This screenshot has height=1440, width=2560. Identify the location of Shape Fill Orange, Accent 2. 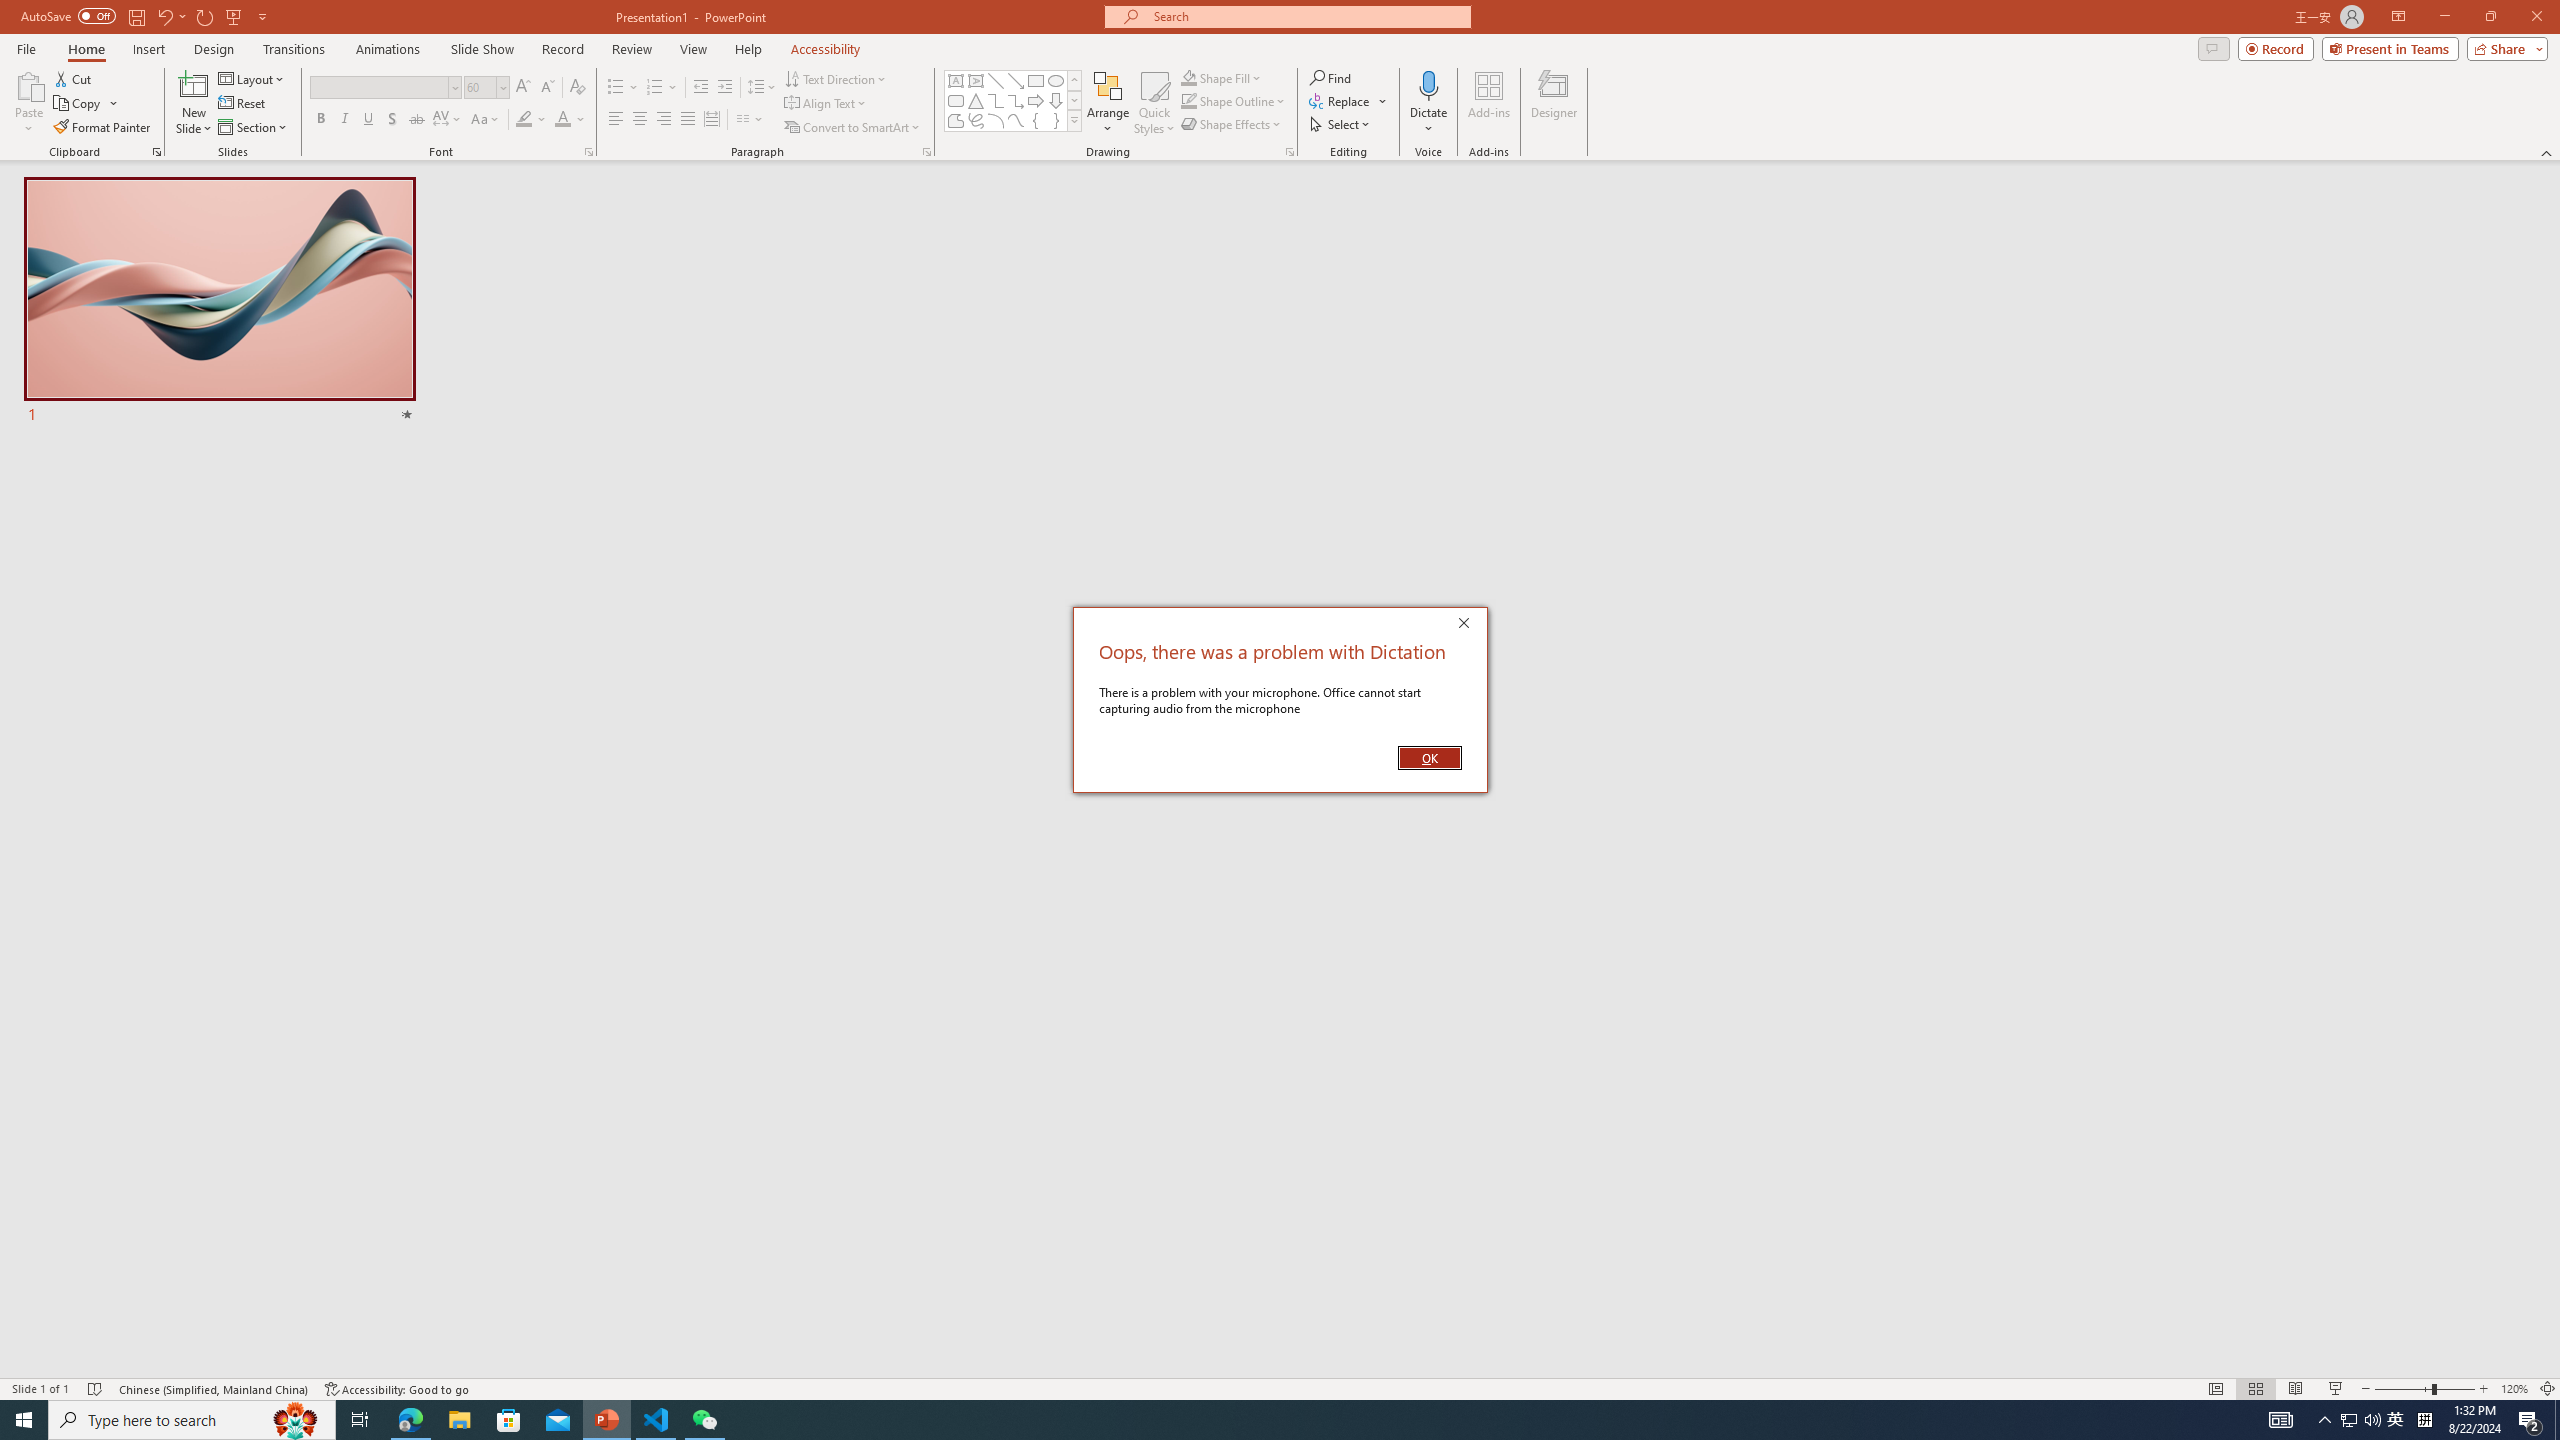
(1188, 78).